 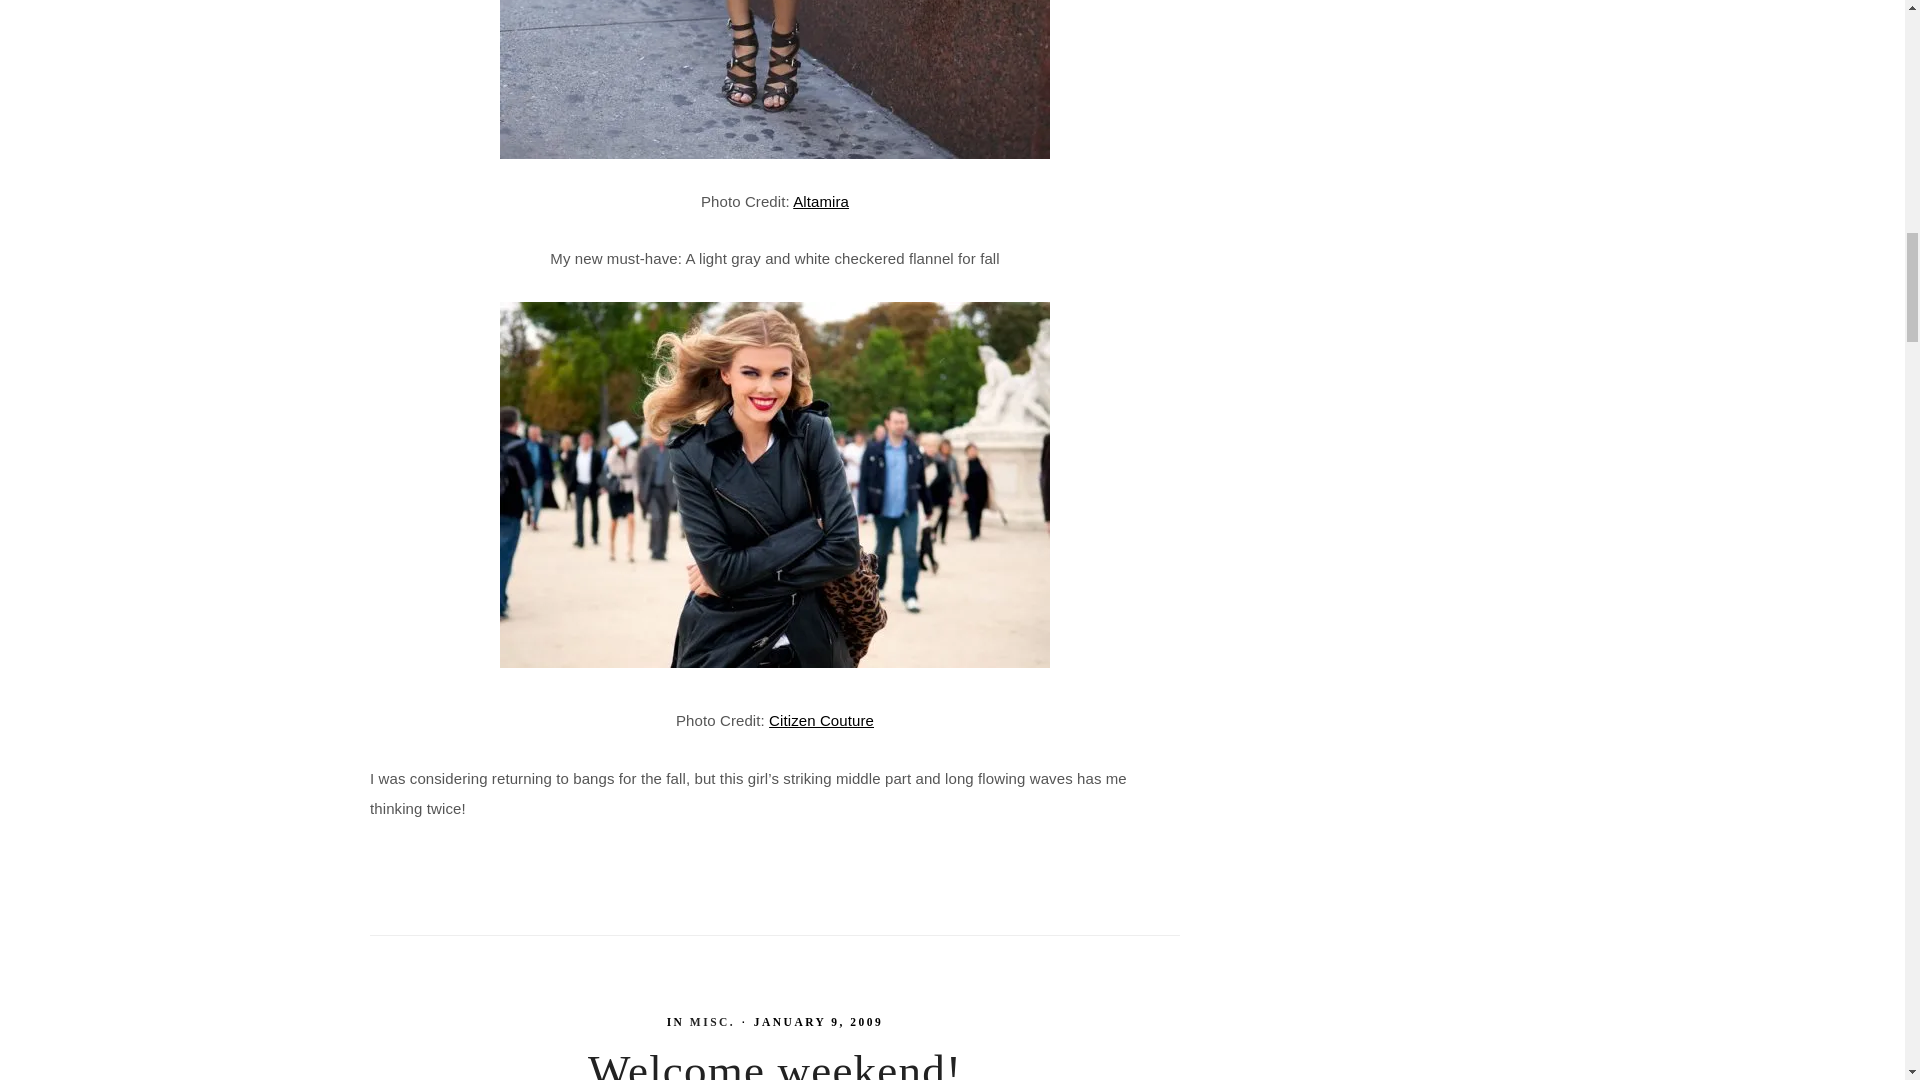 What do you see at coordinates (821, 720) in the screenshot?
I see `Citizen Couture` at bounding box center [821, 720].